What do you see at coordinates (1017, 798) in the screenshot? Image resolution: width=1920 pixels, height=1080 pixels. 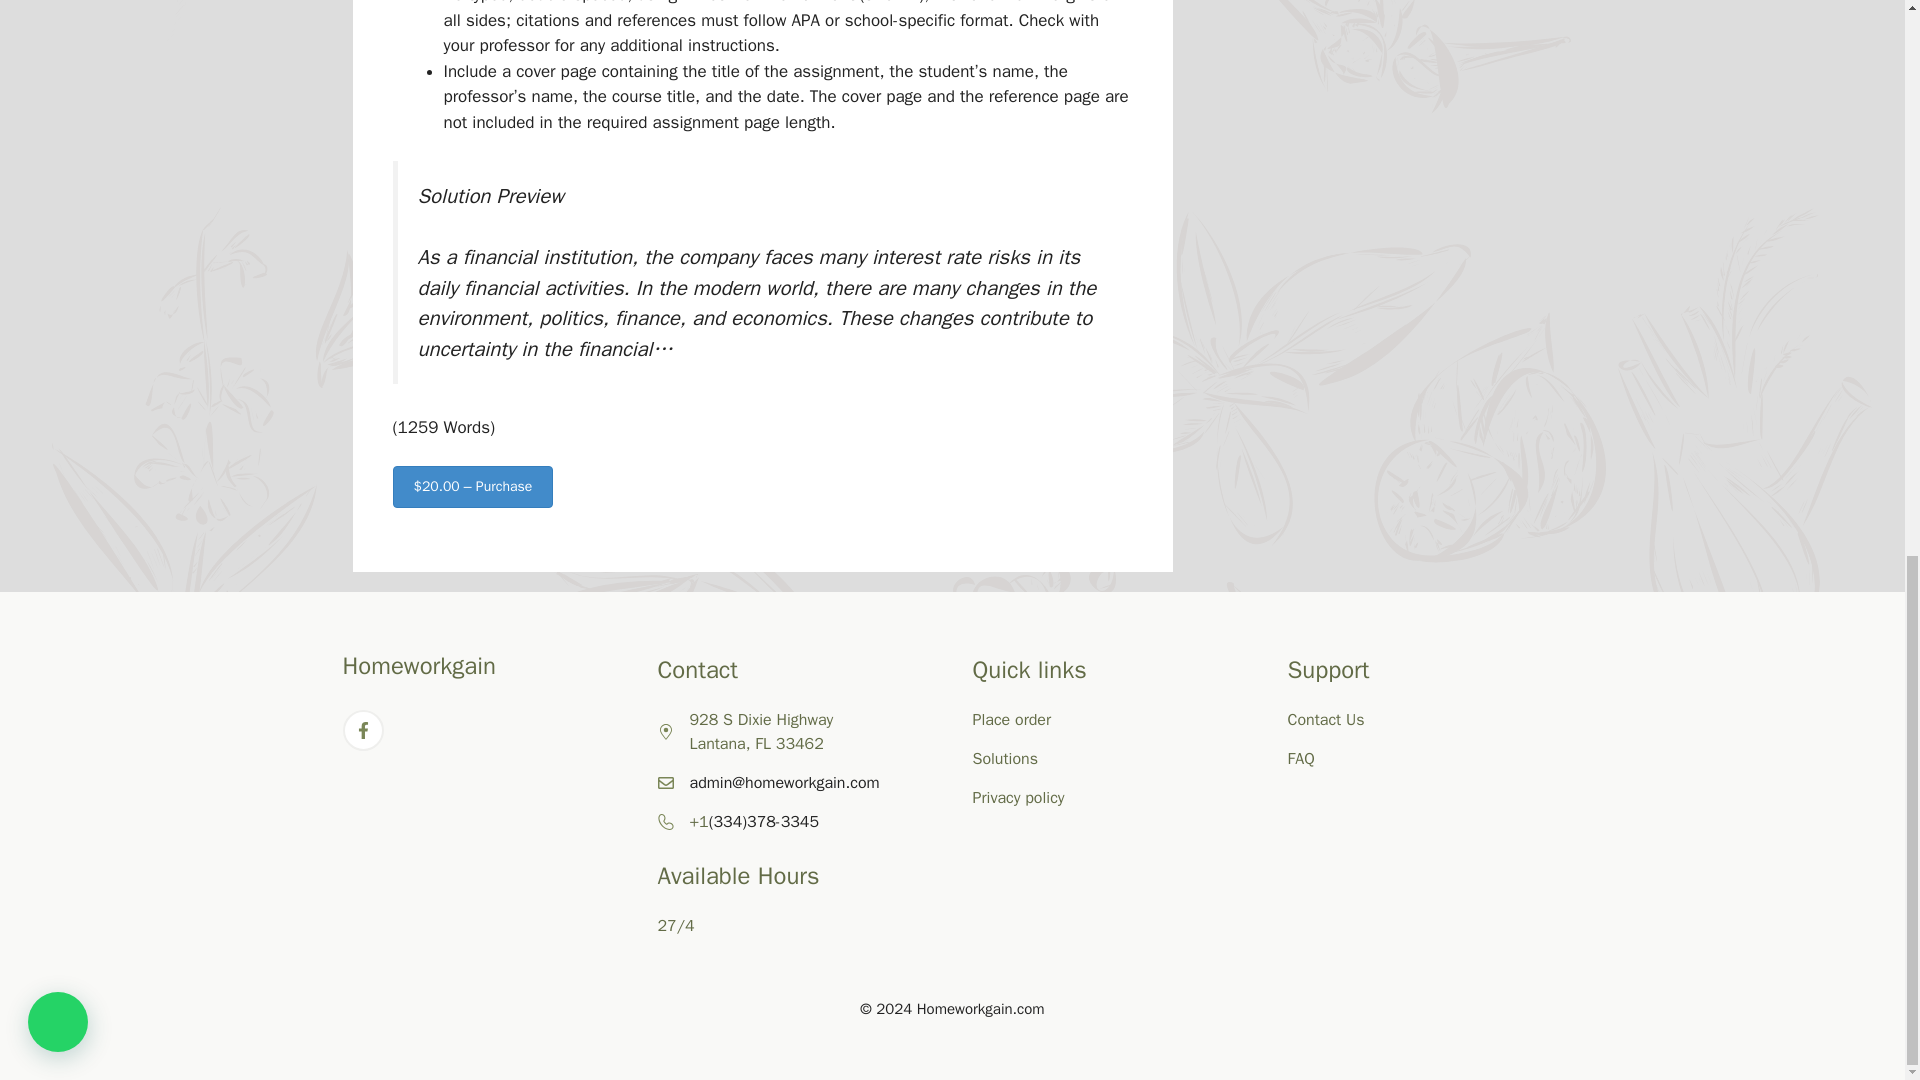 I see `Privacy policy` at bounding box center [1017, 798].